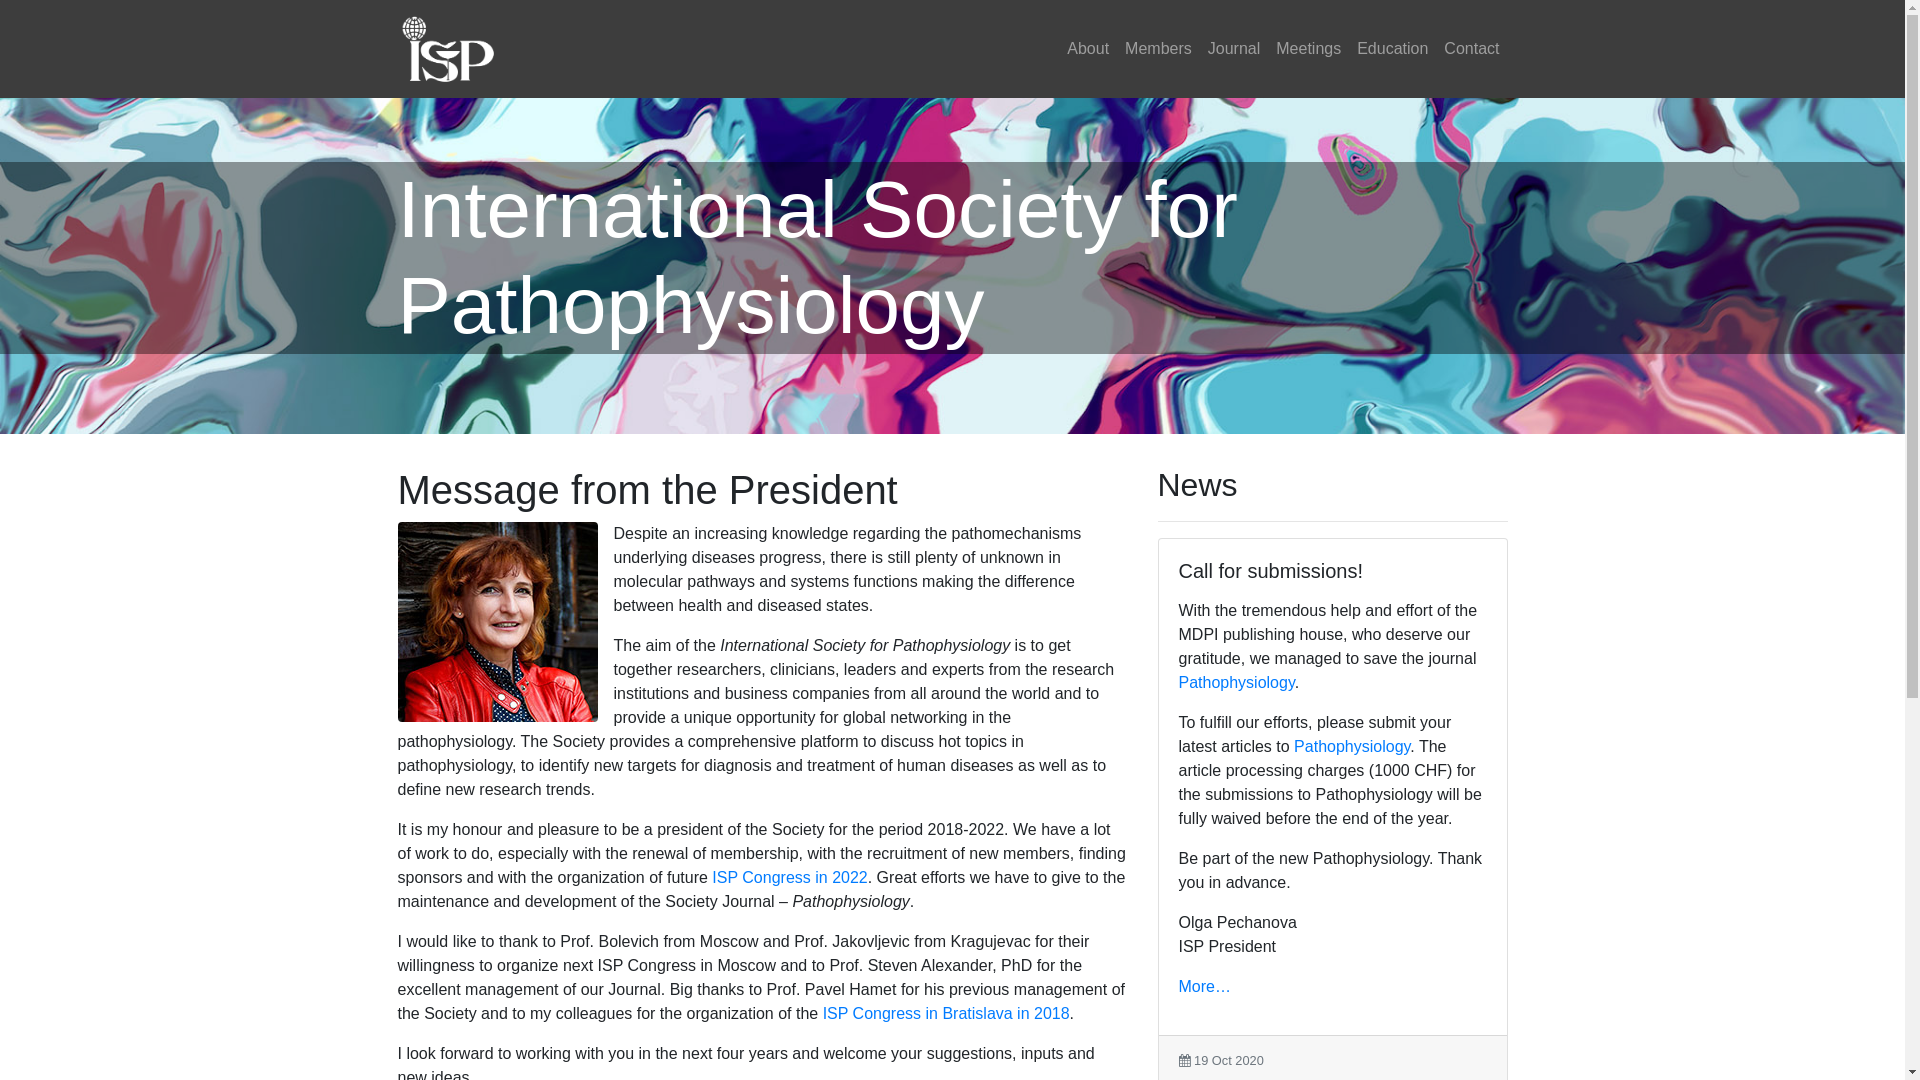 This screenshot has width=1920, height=1080. I want to click on Meetings, so click(1308, 49).